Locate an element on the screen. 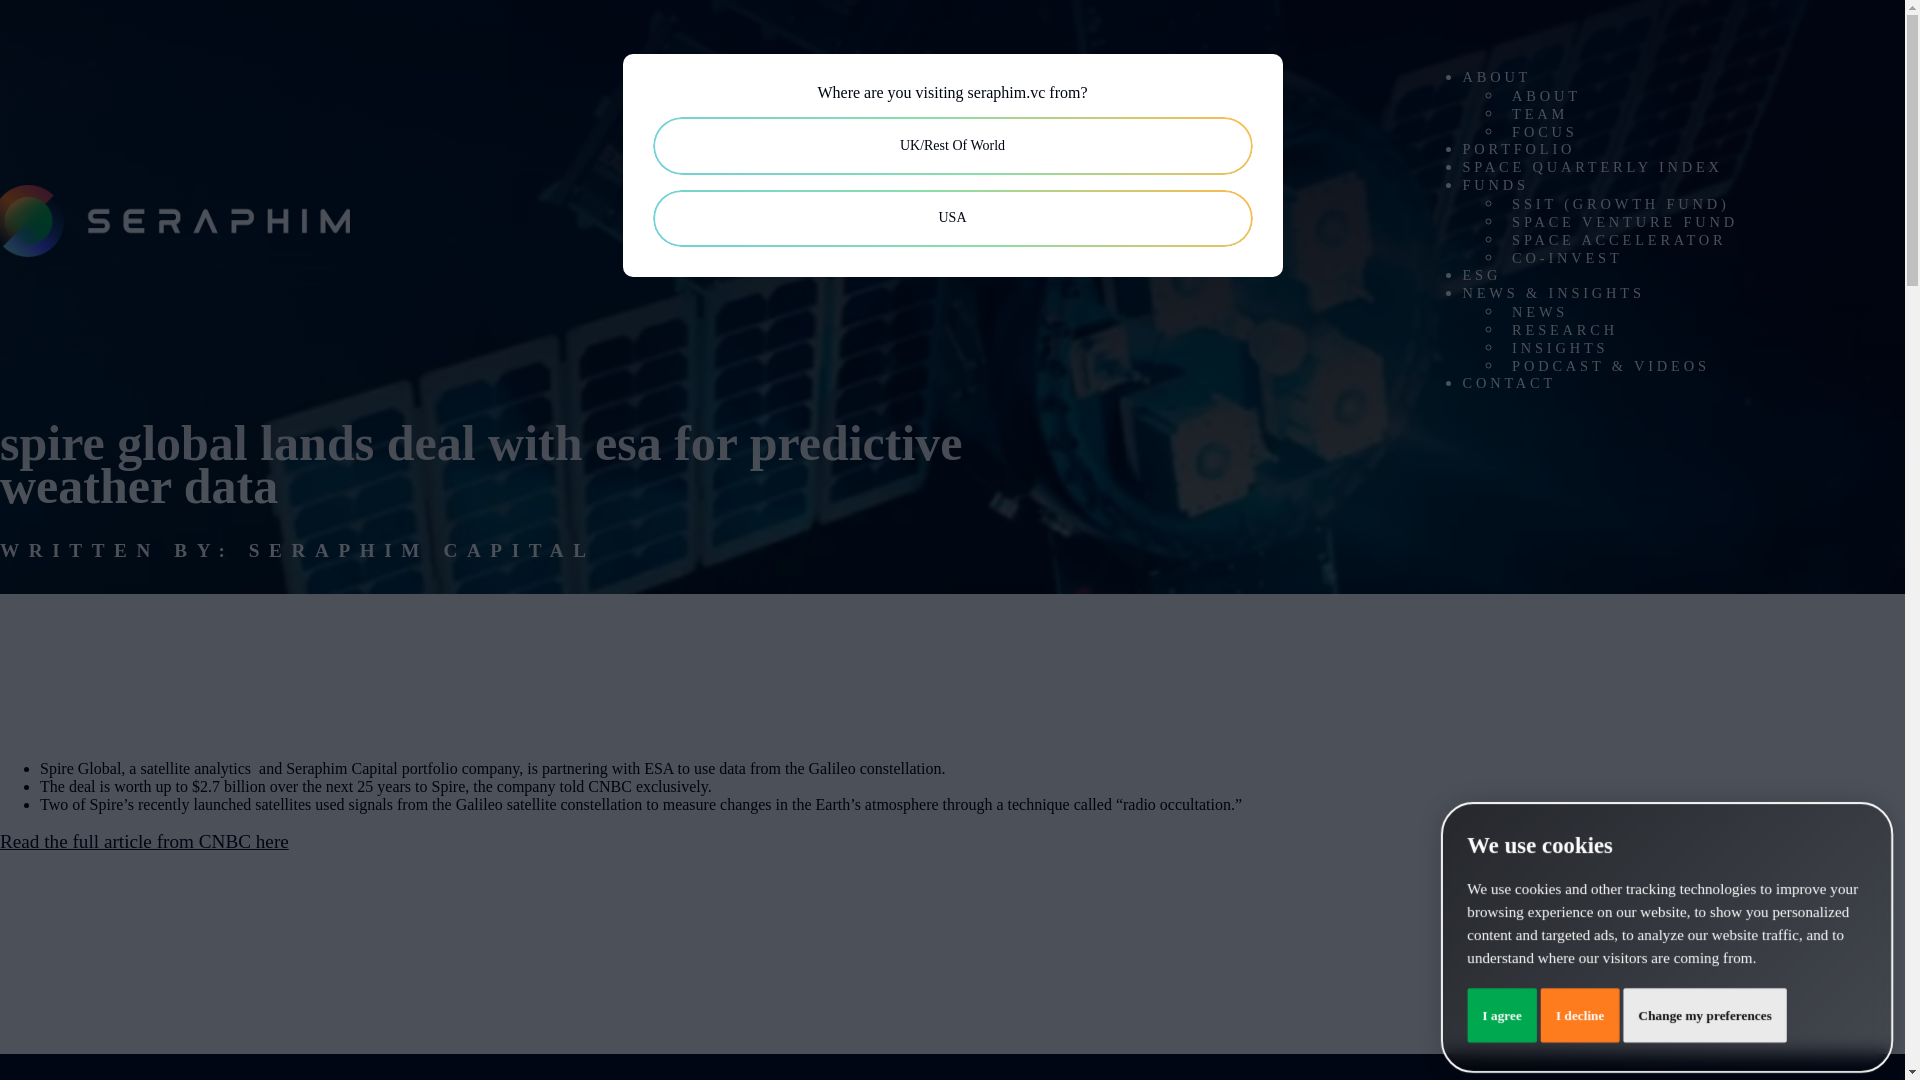 Image resolution: width=1920 pixels, height=1080 pixels. ESG is located at coordinates (1481, 274).